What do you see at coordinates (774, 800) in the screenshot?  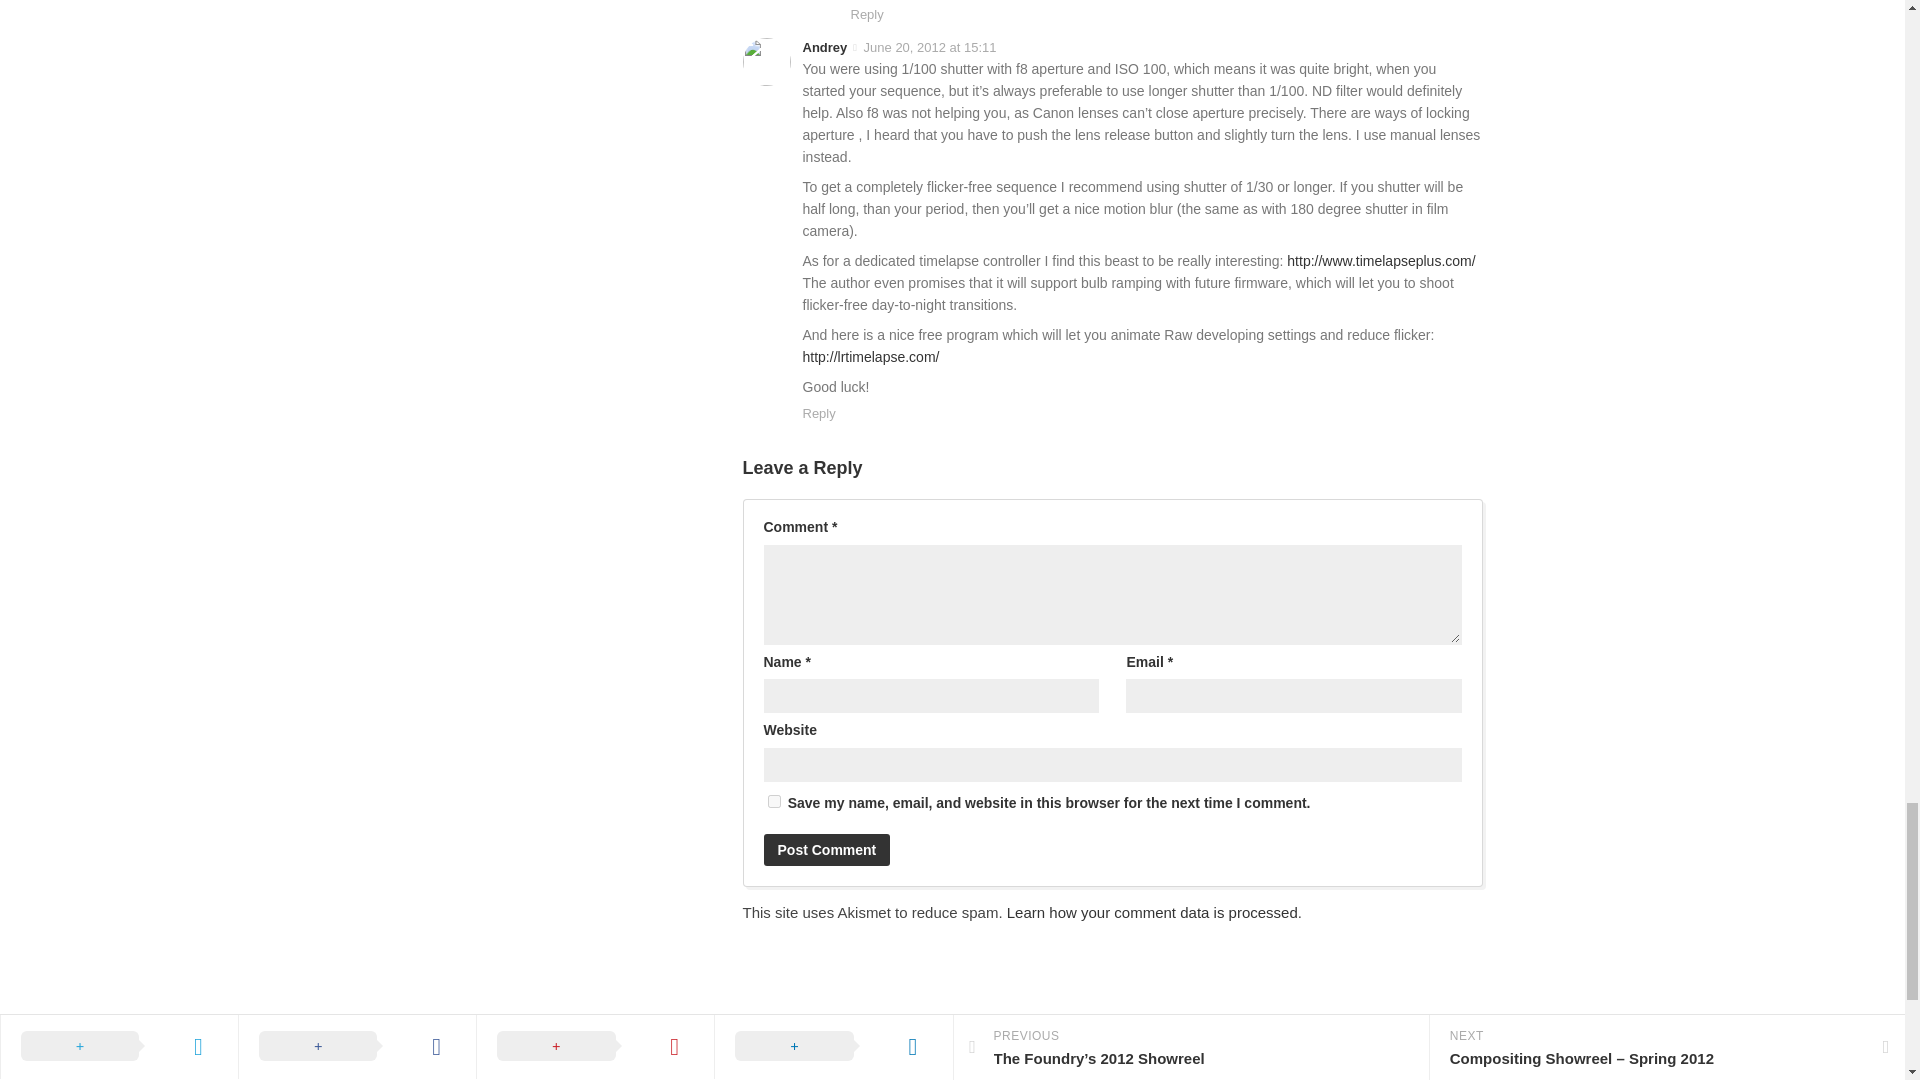 I see `yes` at bounding box center [774, 800].